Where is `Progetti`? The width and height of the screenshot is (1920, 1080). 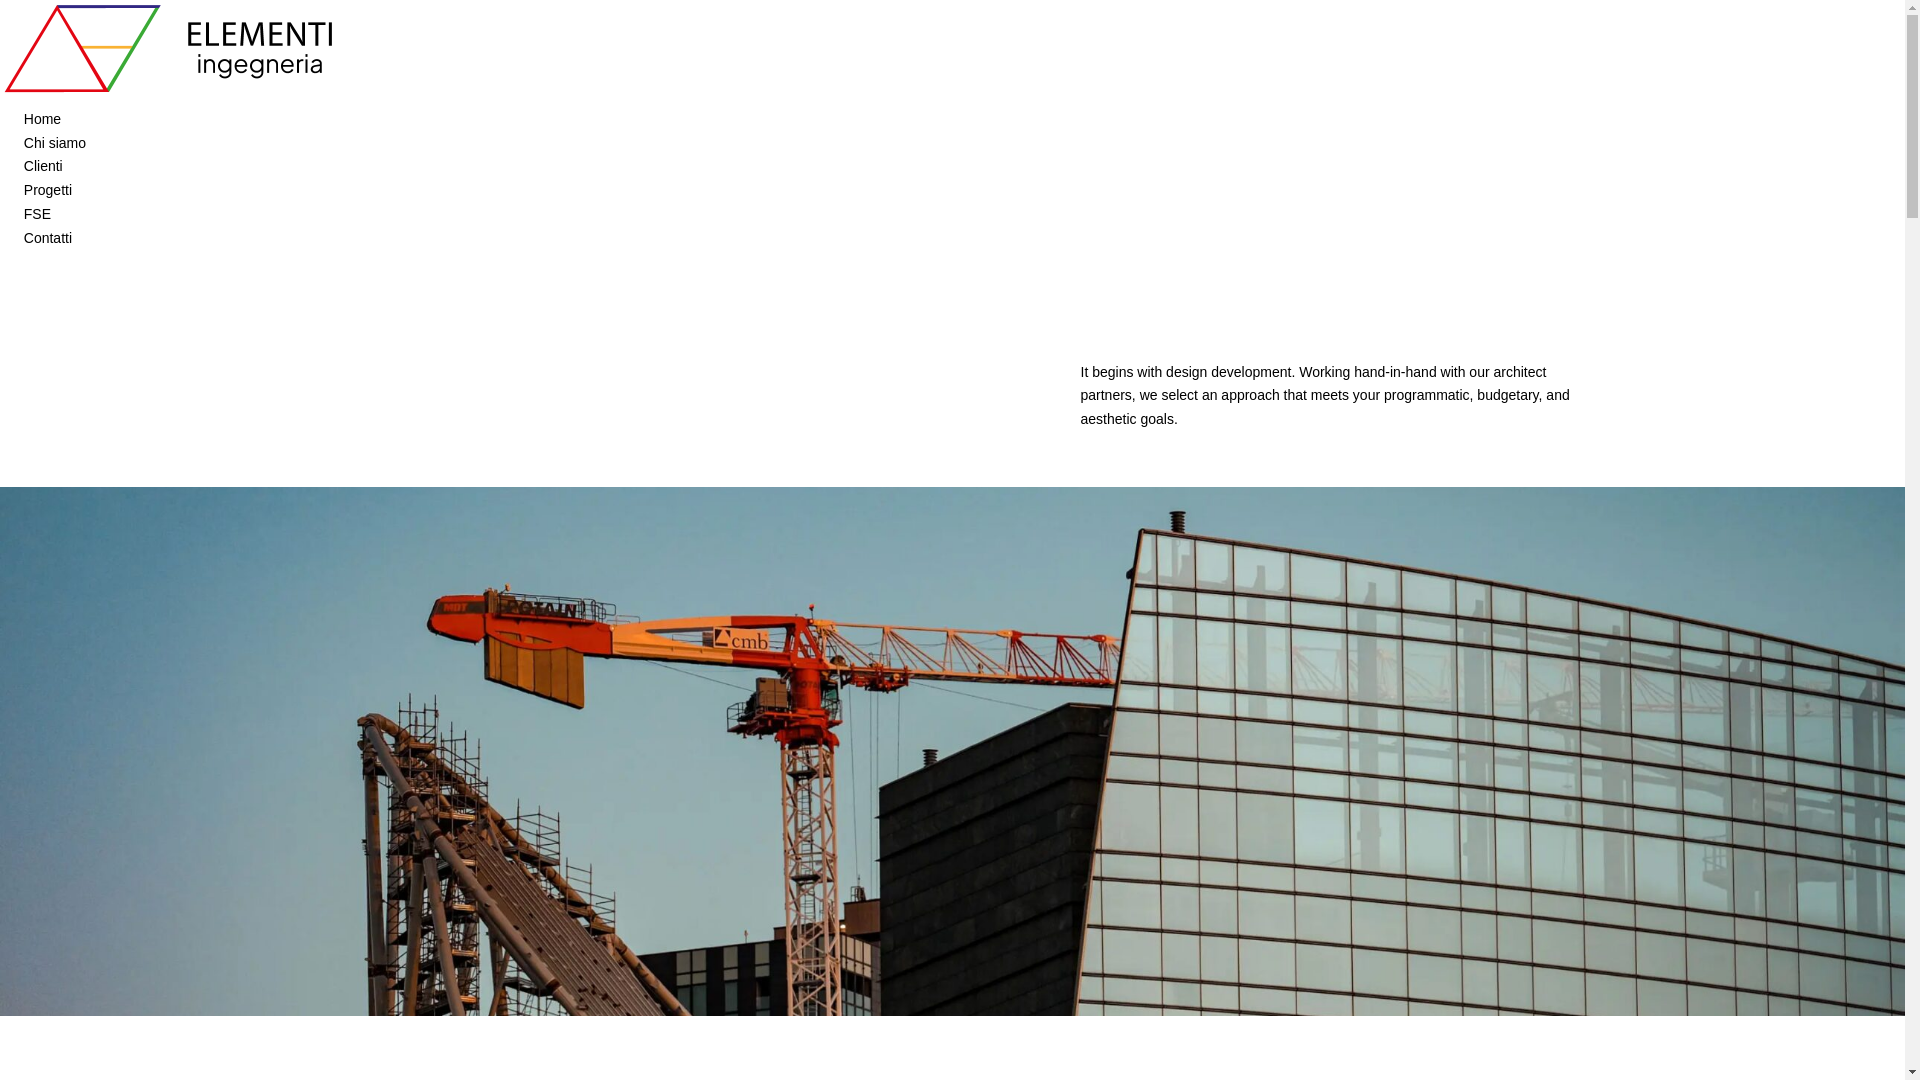 Progetti is located at coordinates (48, 190).